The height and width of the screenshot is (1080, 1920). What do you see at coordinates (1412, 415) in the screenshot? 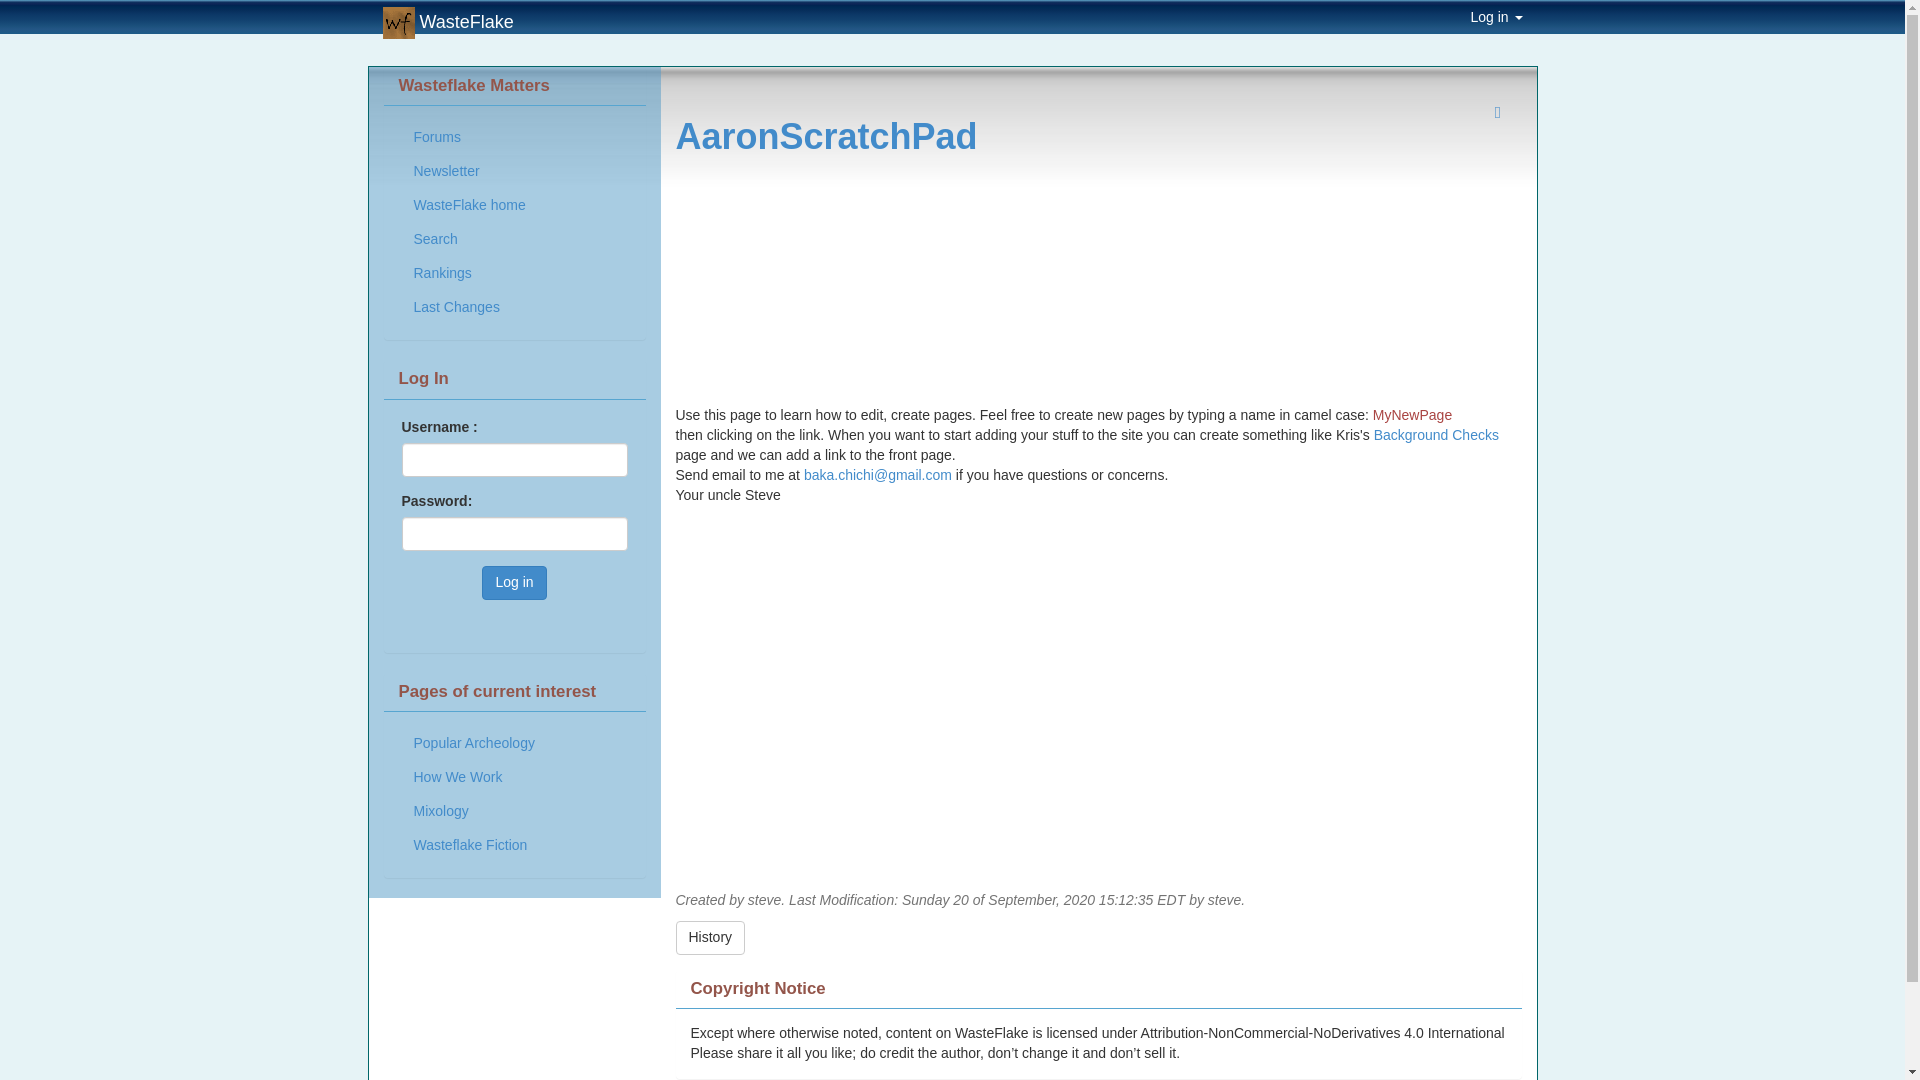
I see `MyNewPage` at bounding box center [1412, 415].